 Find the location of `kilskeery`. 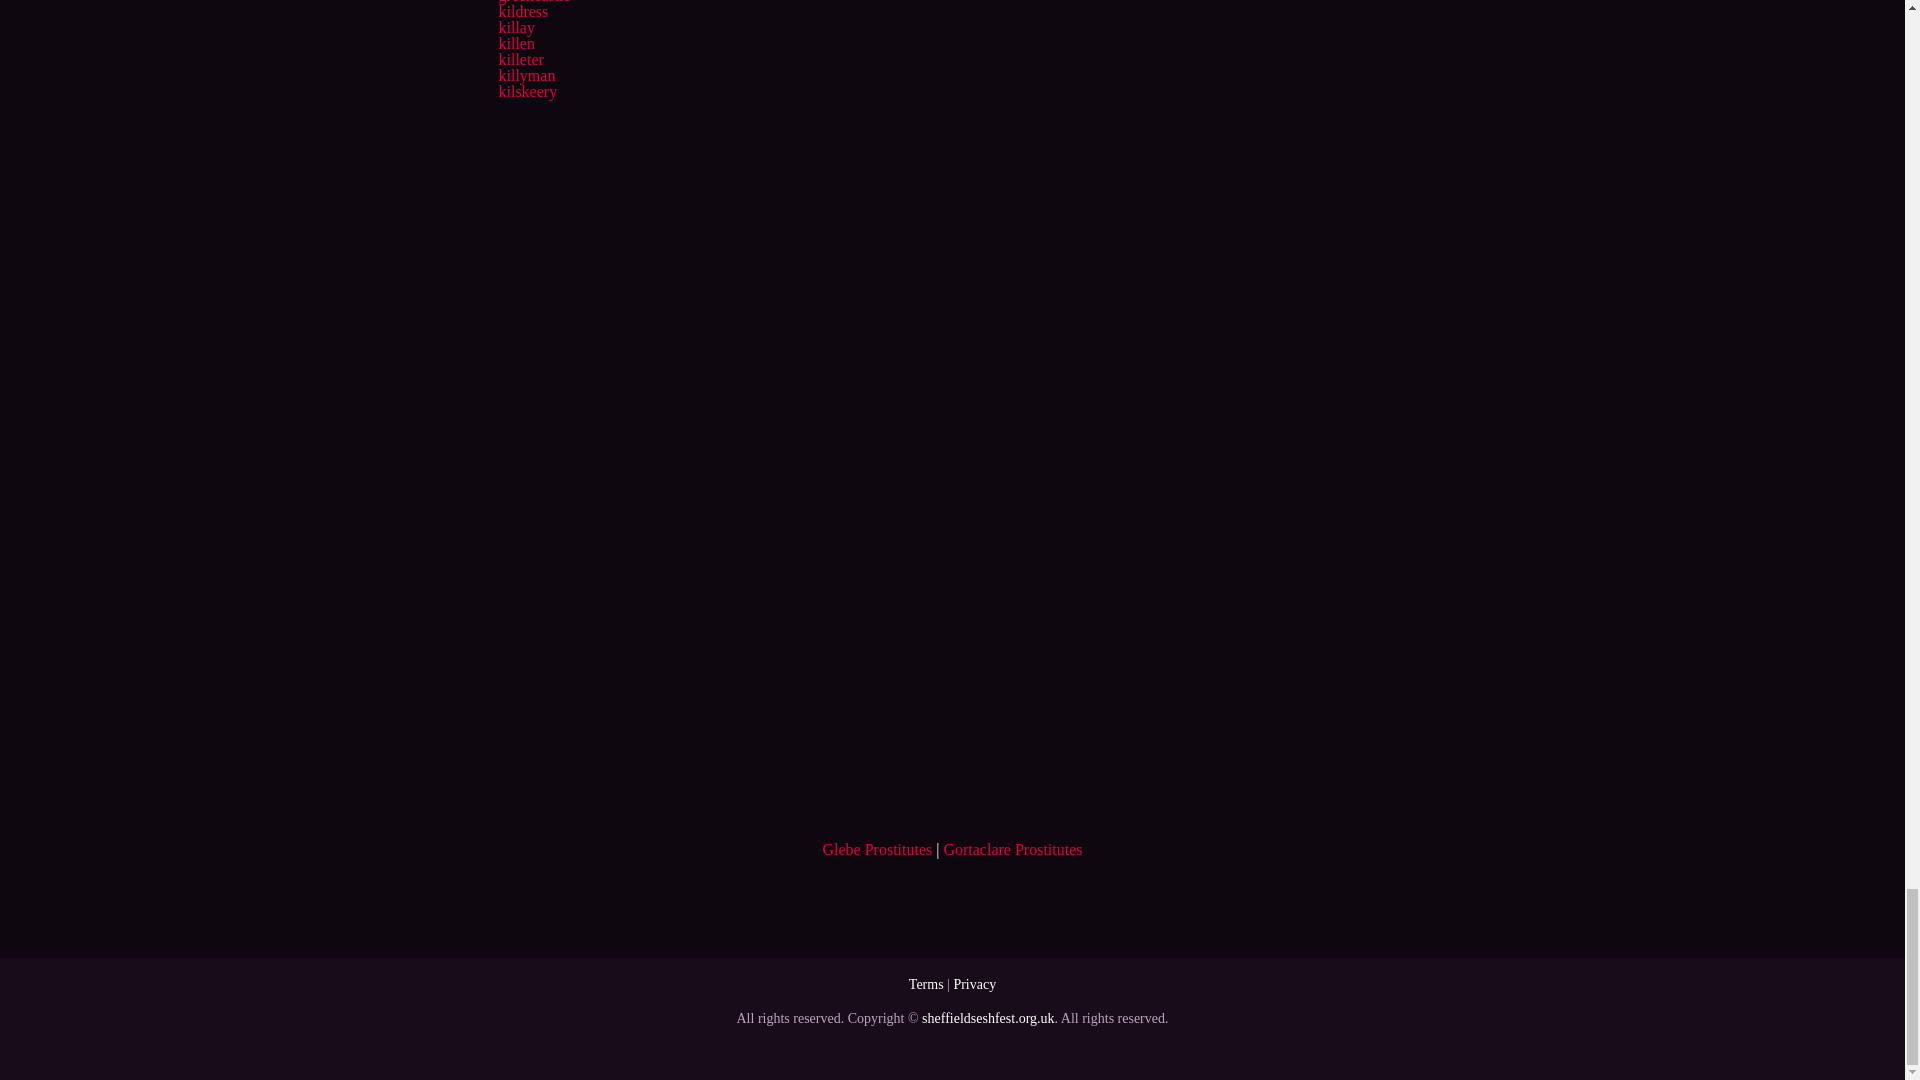

kilskeery is located at coordinates (526, 92).